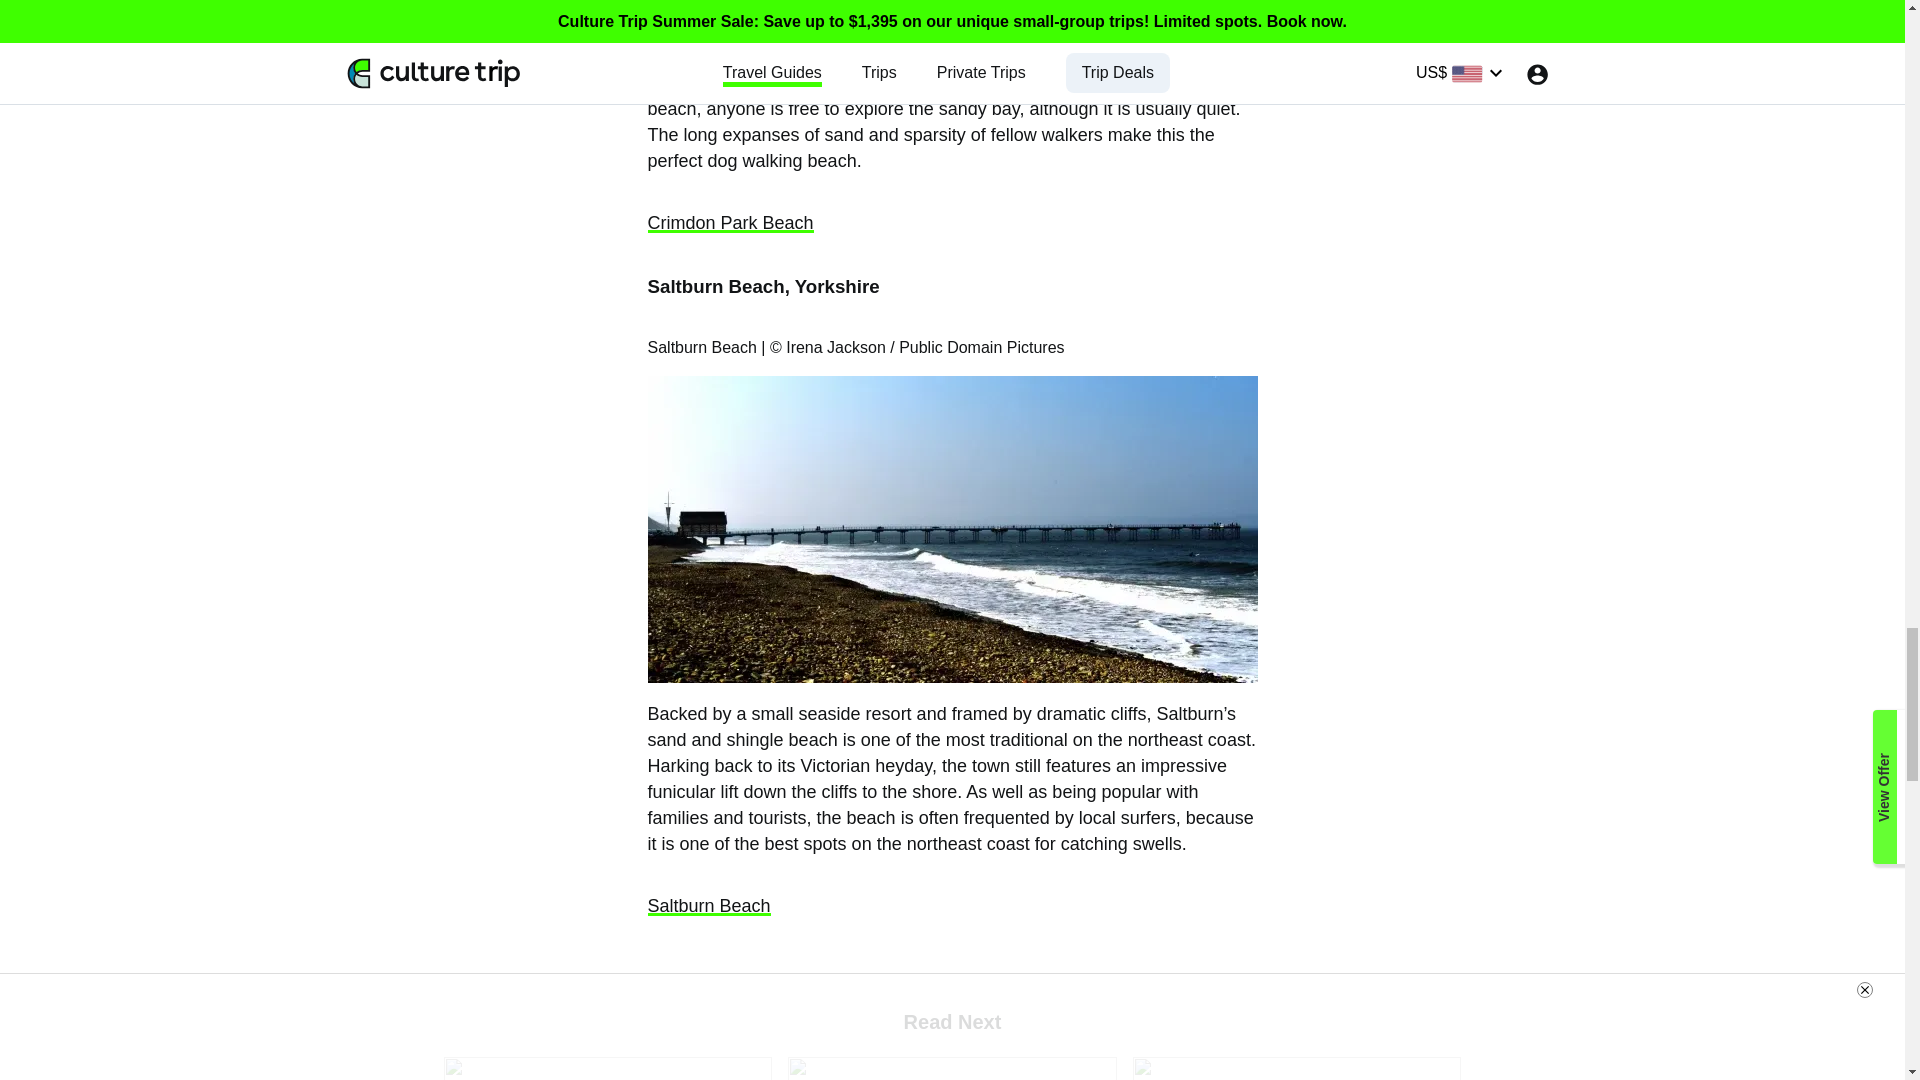 This screenshot has width=1920, height=1080. Describe the element at coordinates (710, 906) in the screenshot. I see `Saltburn Beach` at that location.